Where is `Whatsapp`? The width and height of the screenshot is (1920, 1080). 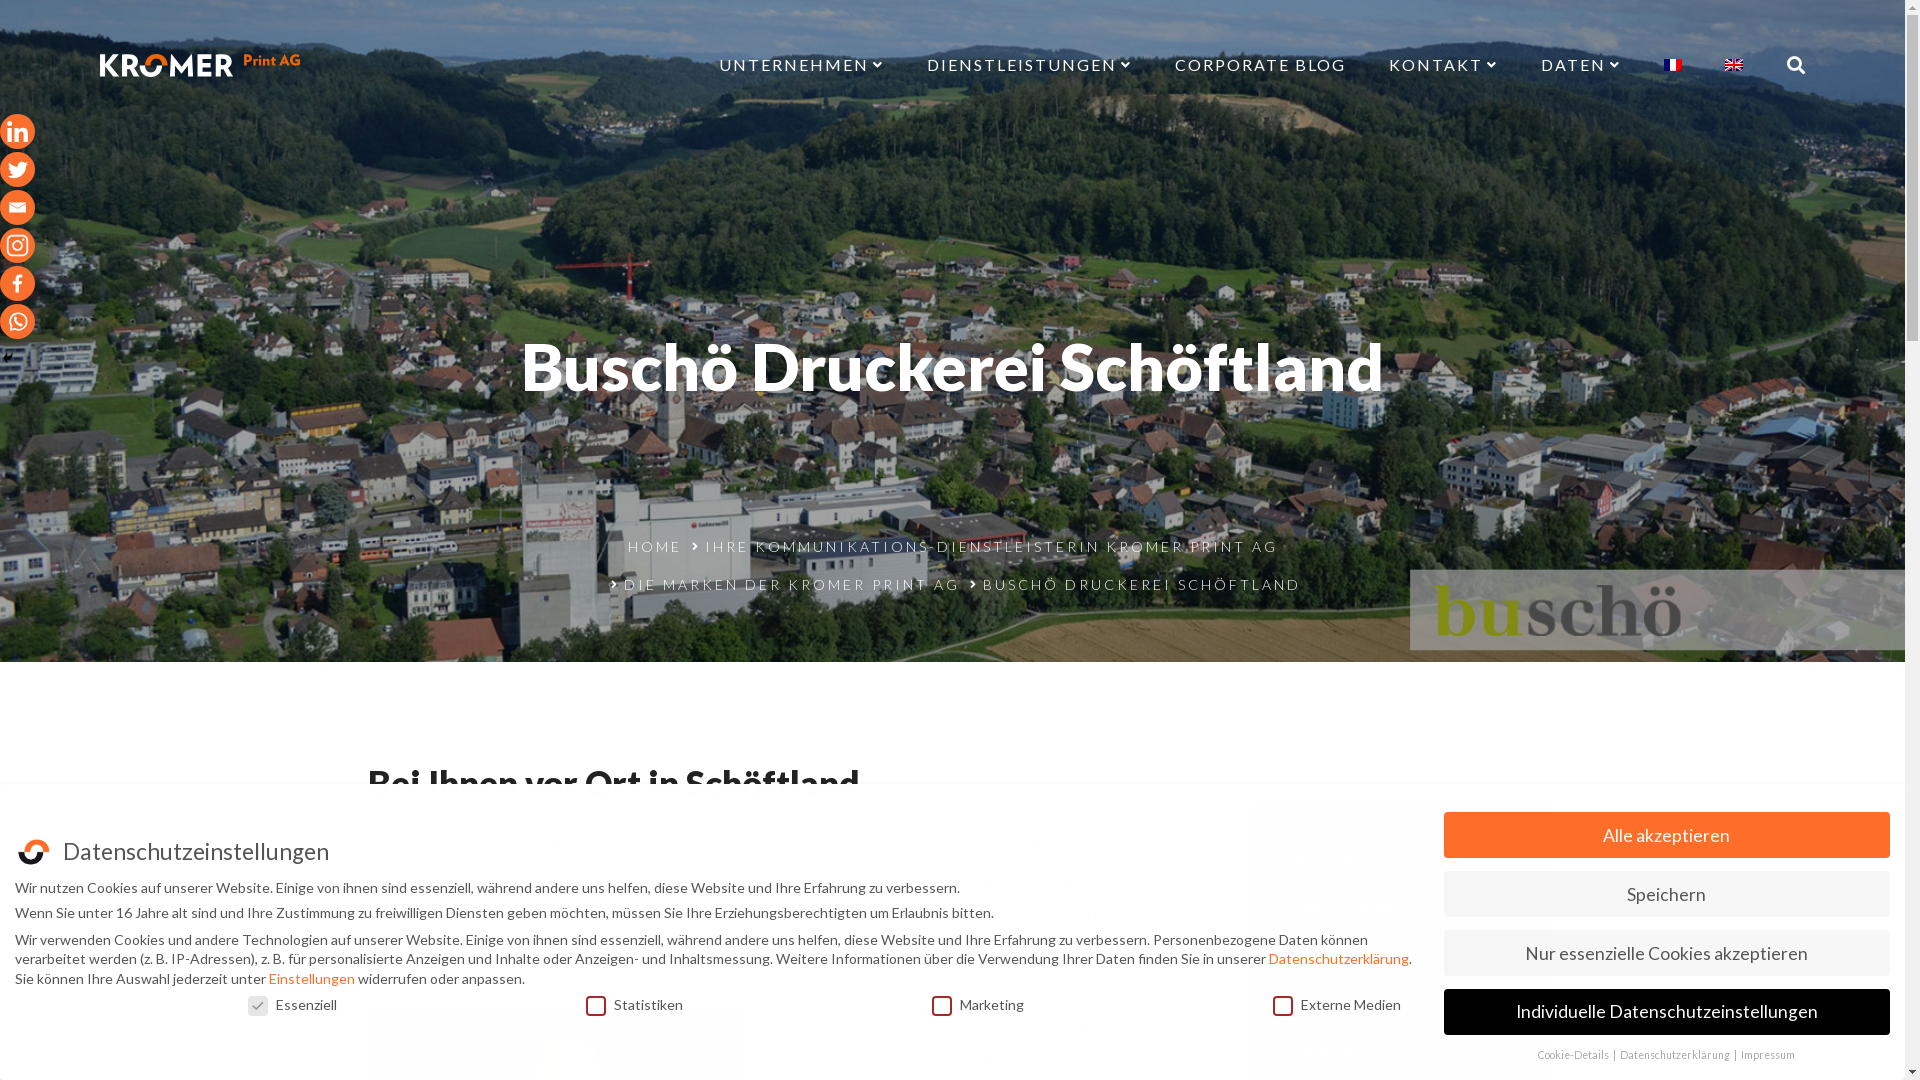
Whatsapp is located at coordinates (18, 322).